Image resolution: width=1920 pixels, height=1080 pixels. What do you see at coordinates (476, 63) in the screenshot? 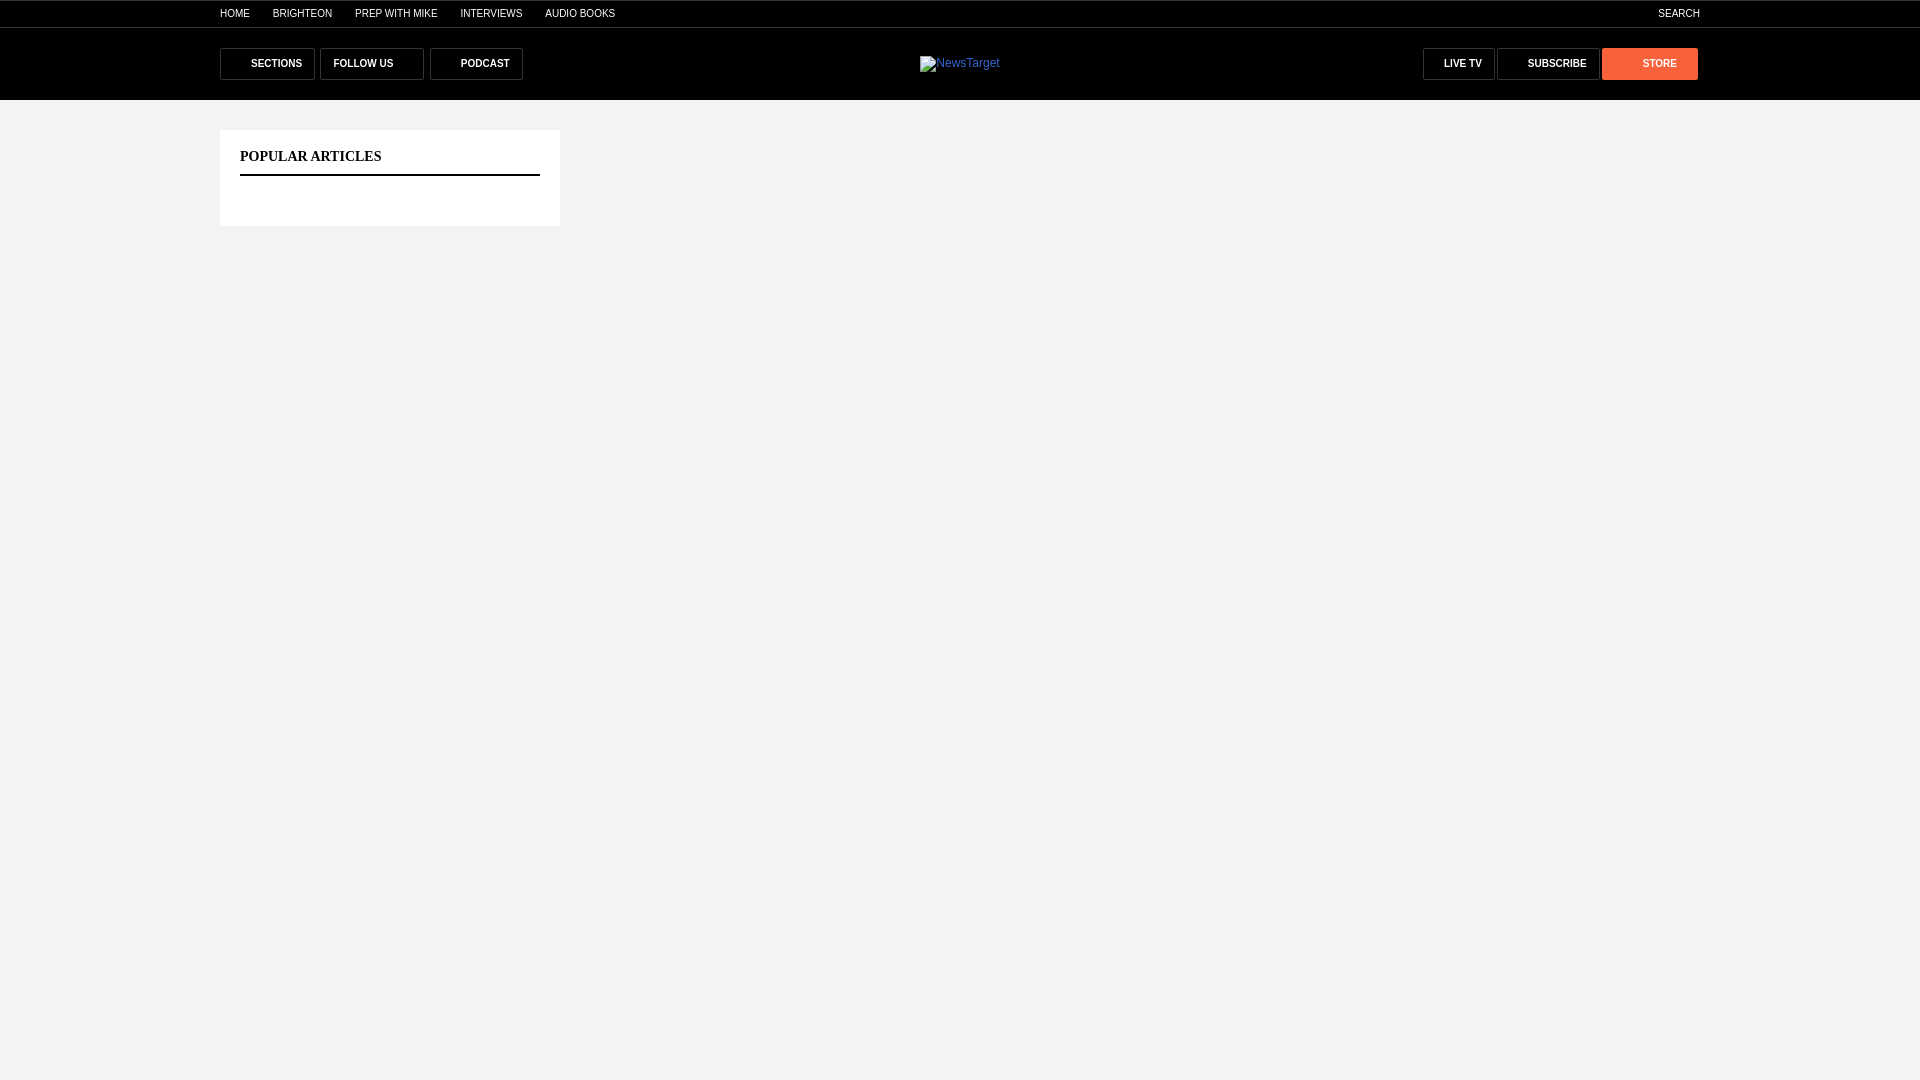
I see `PODCAST` at bounding box center [476, 63].